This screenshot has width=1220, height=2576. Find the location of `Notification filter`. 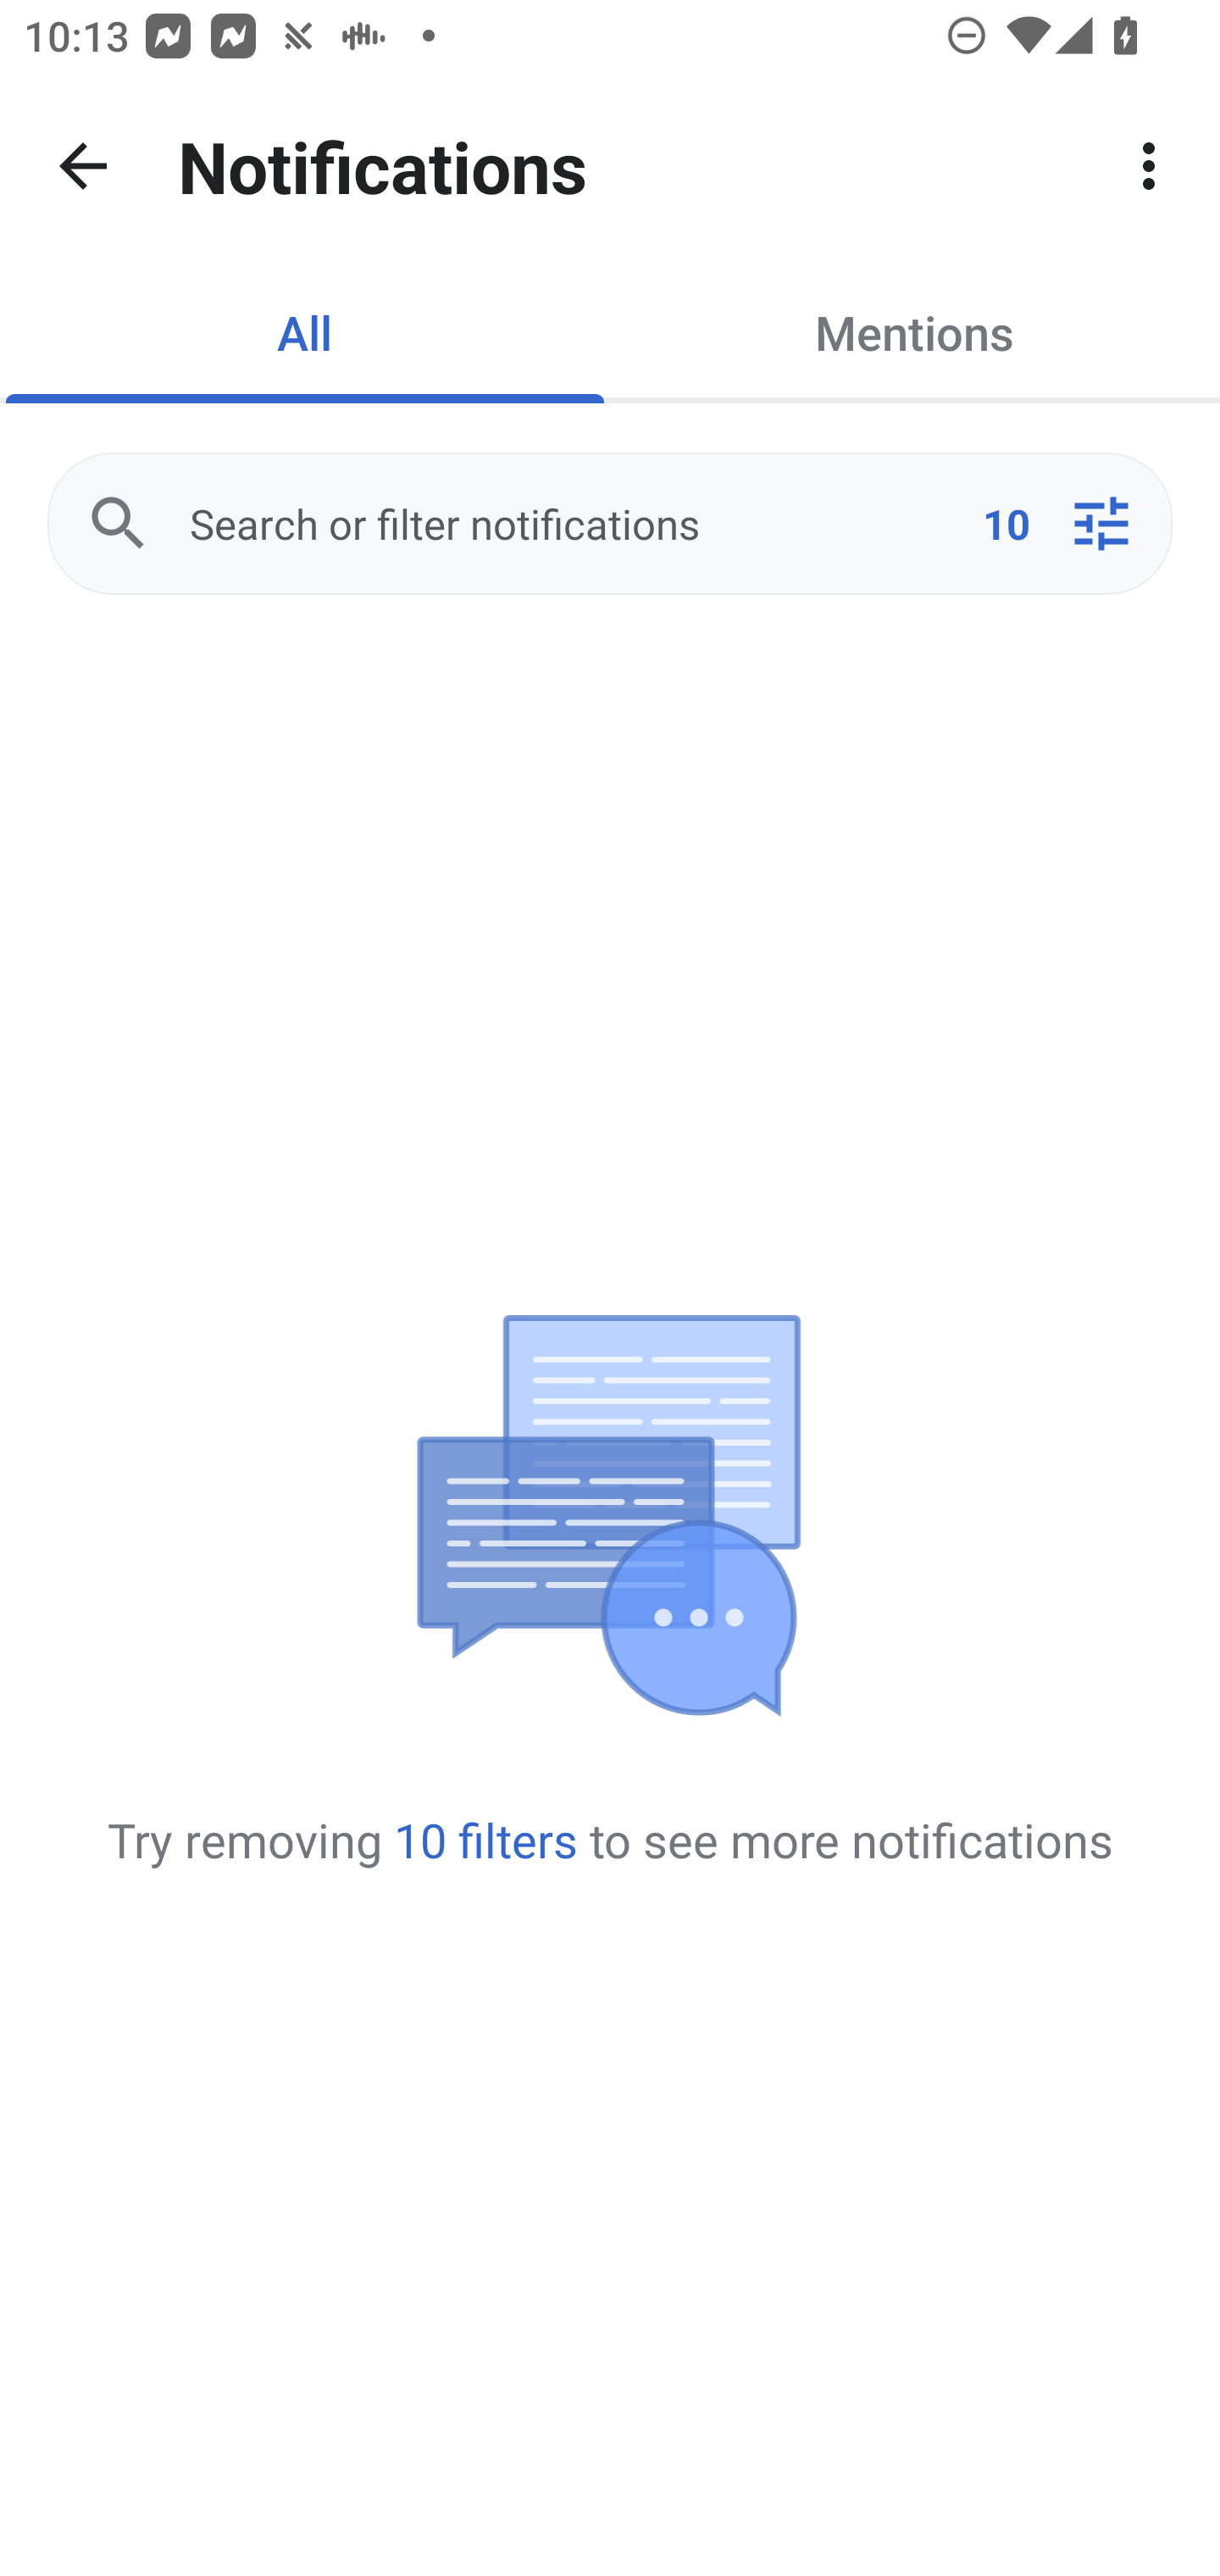

Notification filter is located at coordinates (1101, 524).